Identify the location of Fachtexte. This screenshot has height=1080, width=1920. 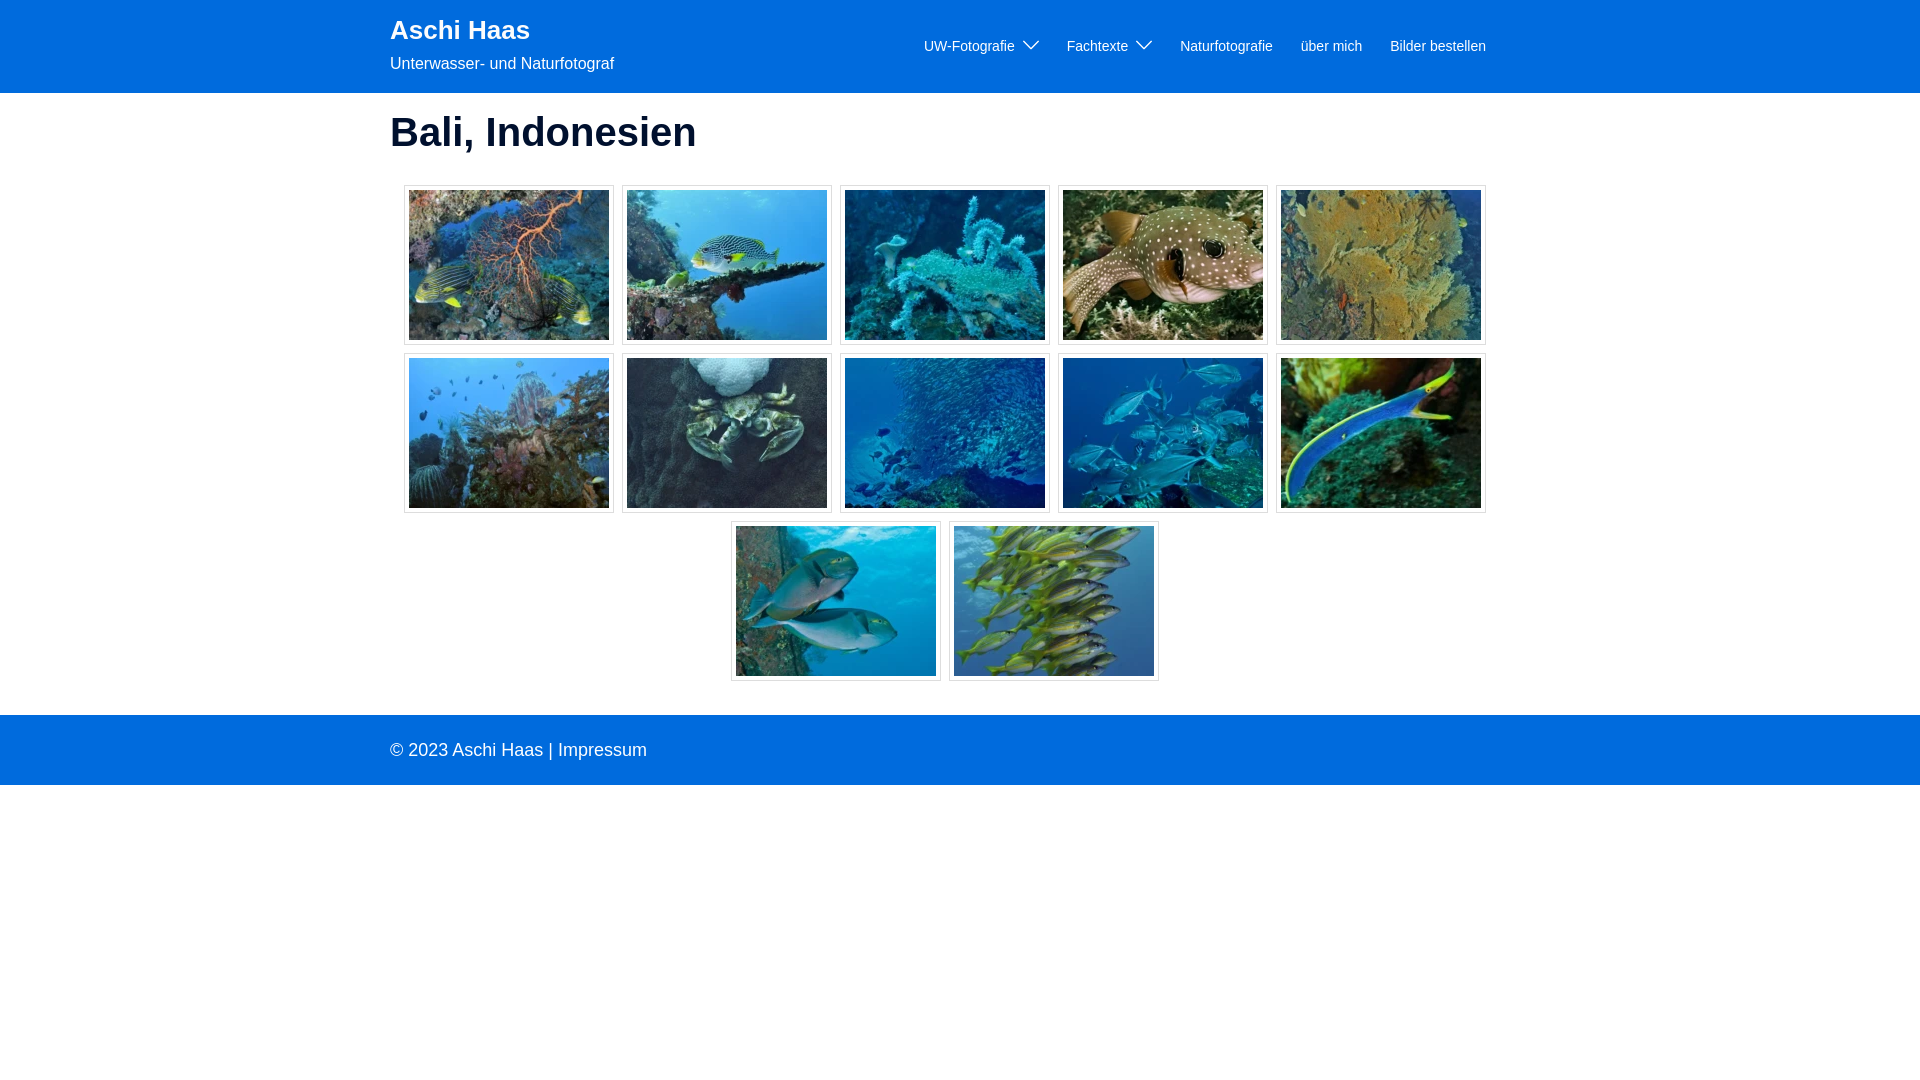
(1098, 47).